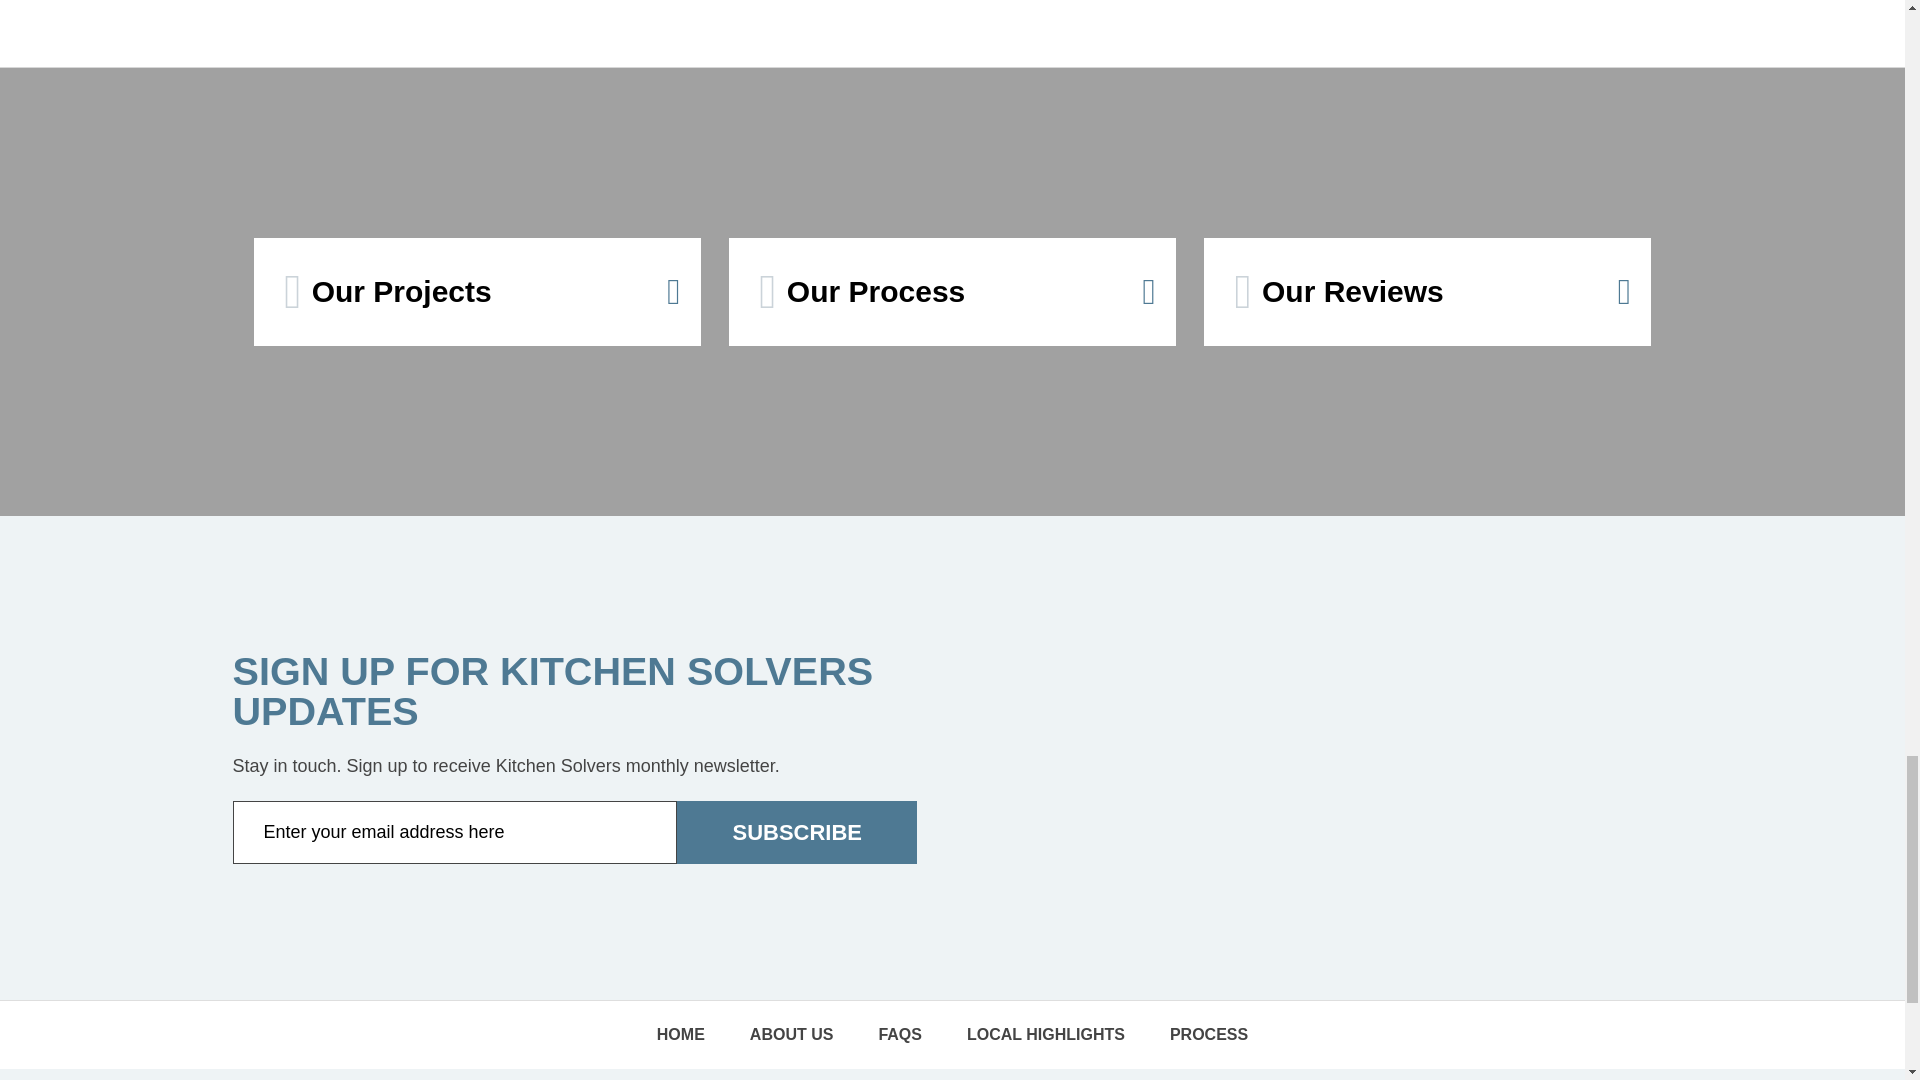 The image size is (1920, 1080). I want to click on ABOUT US, so click(792, 1035).